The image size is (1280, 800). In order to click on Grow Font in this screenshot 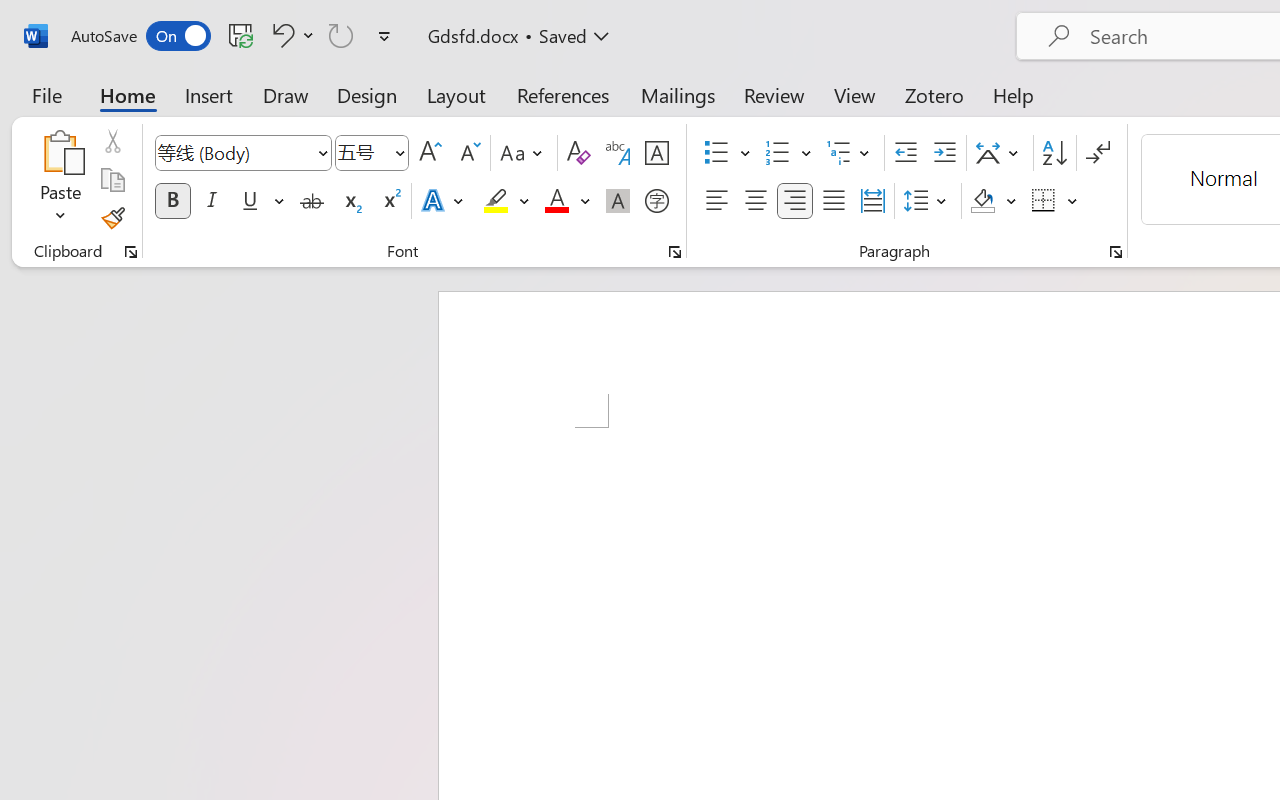, I will do `click(430, 153)`.